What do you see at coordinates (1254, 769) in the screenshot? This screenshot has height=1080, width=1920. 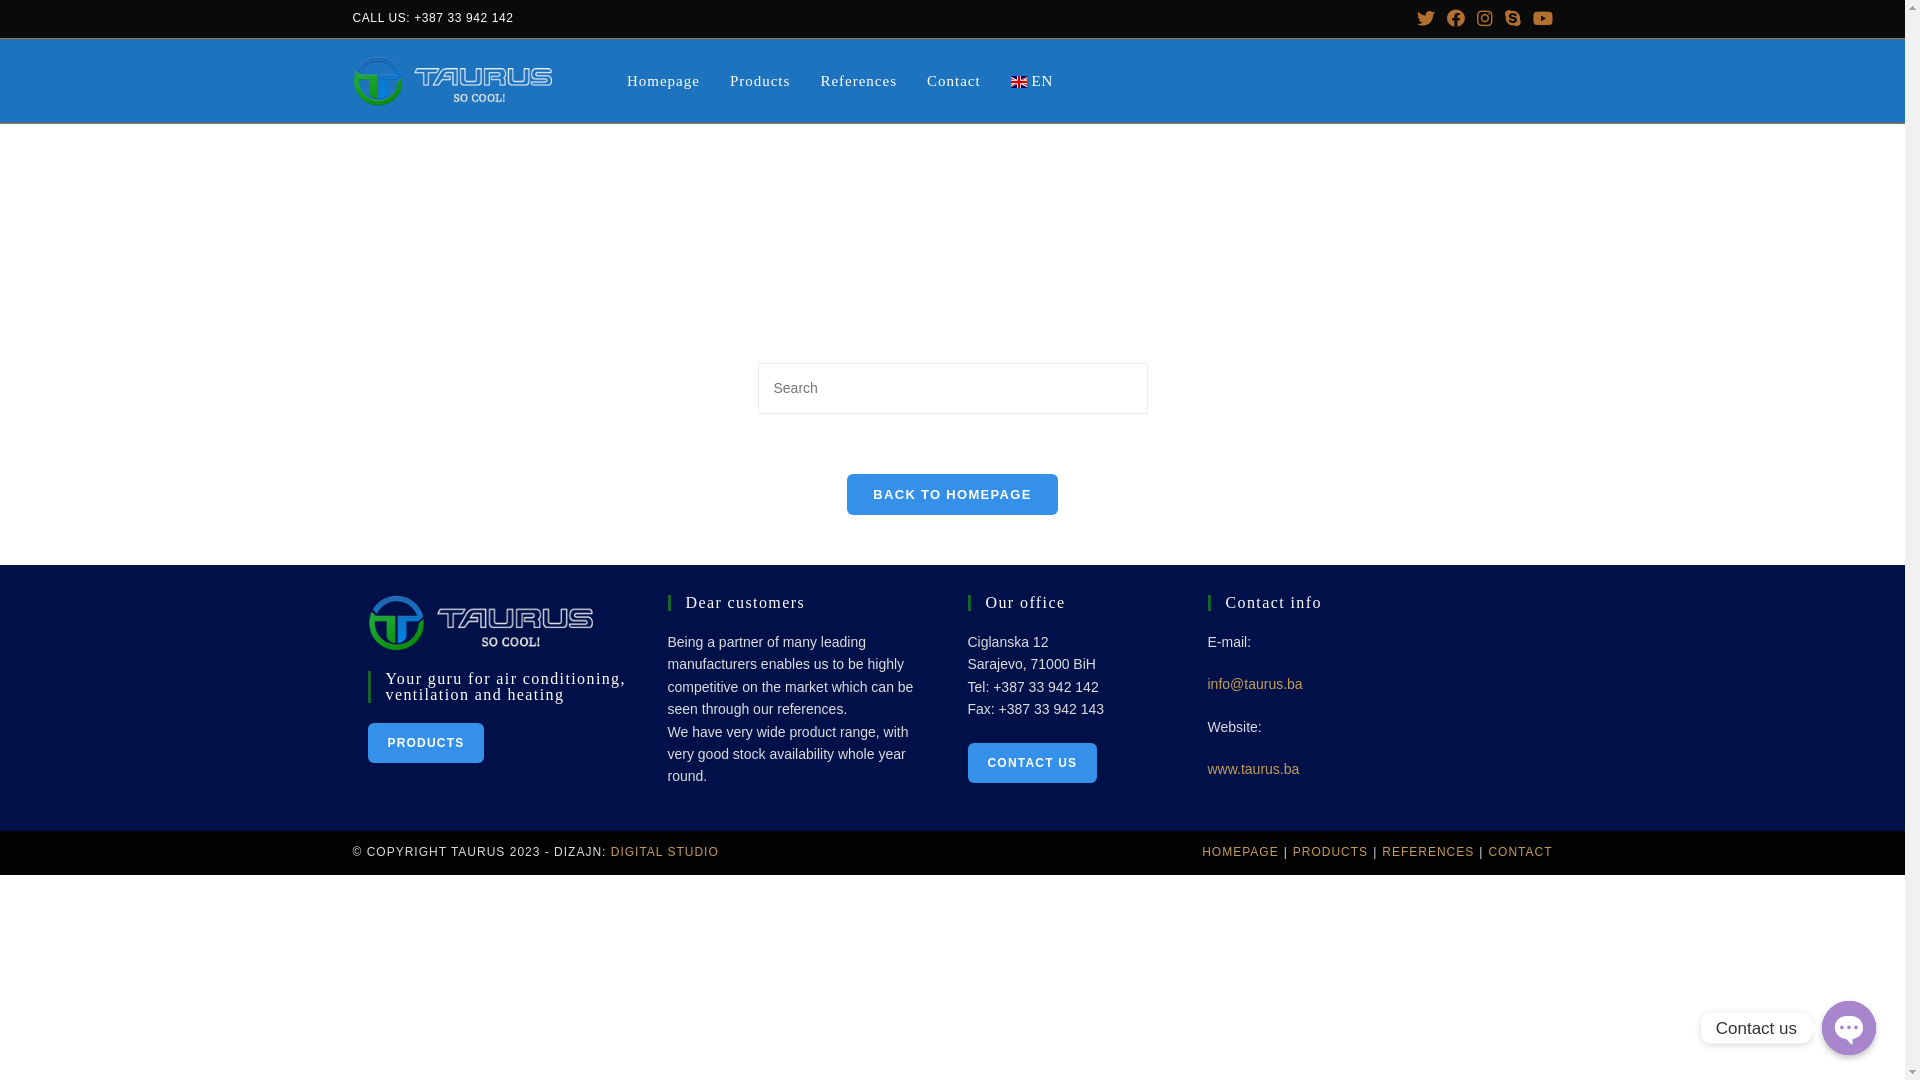 I see `www.taurus.ba` at bounding box center [1254, 769].